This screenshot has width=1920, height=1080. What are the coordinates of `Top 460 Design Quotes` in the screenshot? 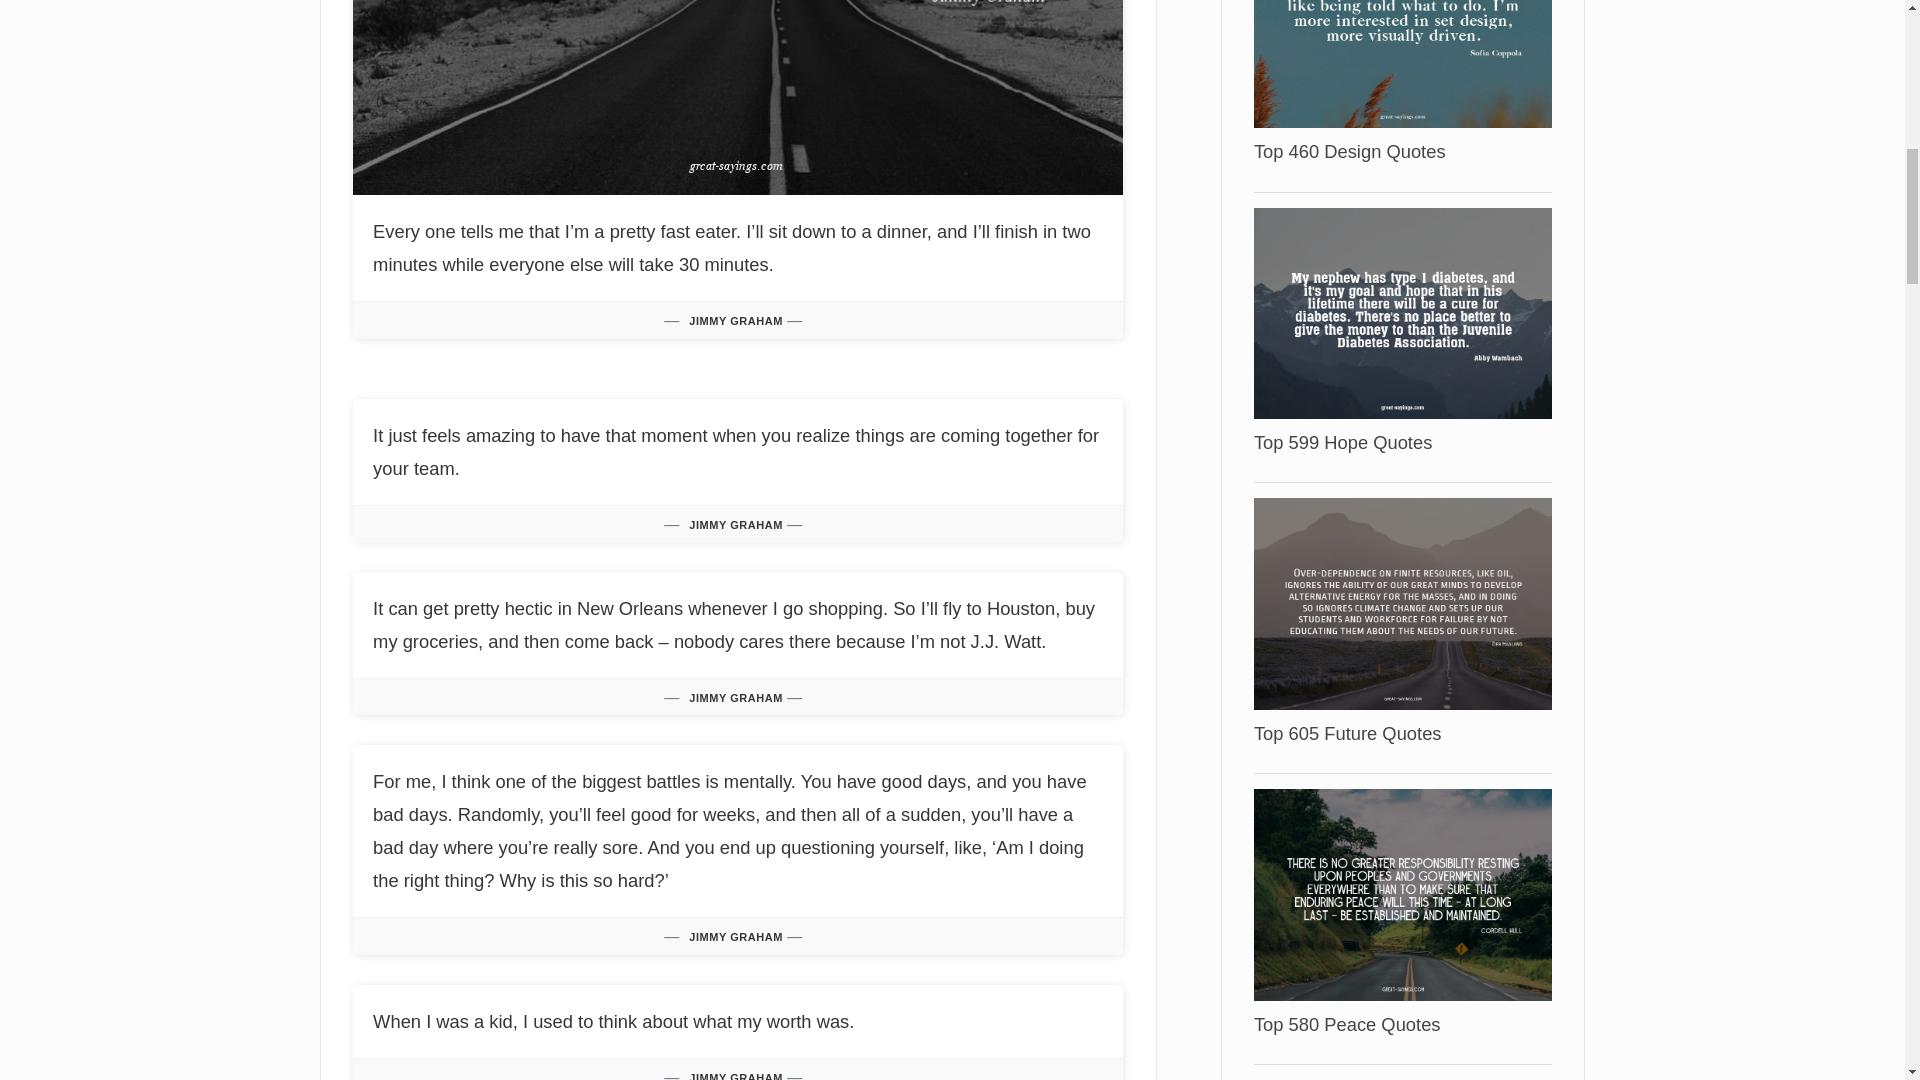 It's located at (1402, 20).